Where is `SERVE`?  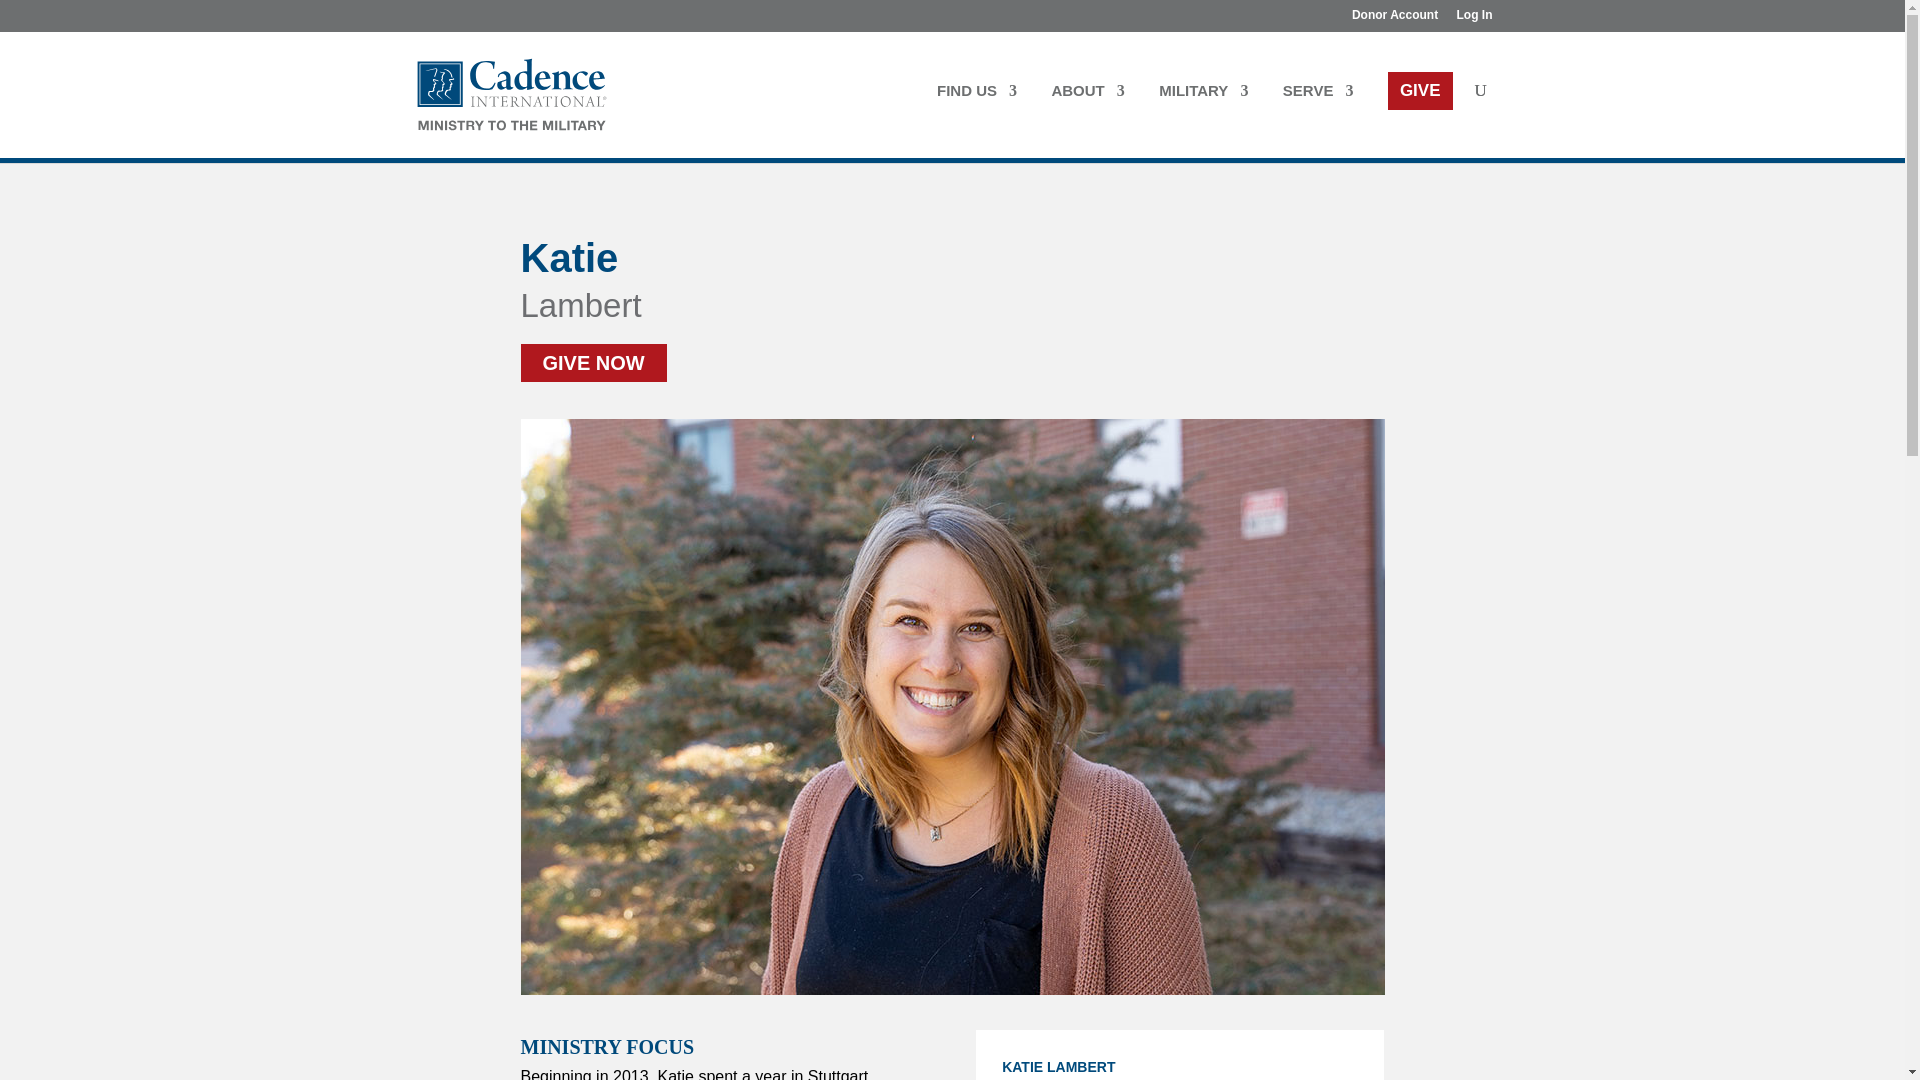
SERVE is located at coordinates (1318, 116).